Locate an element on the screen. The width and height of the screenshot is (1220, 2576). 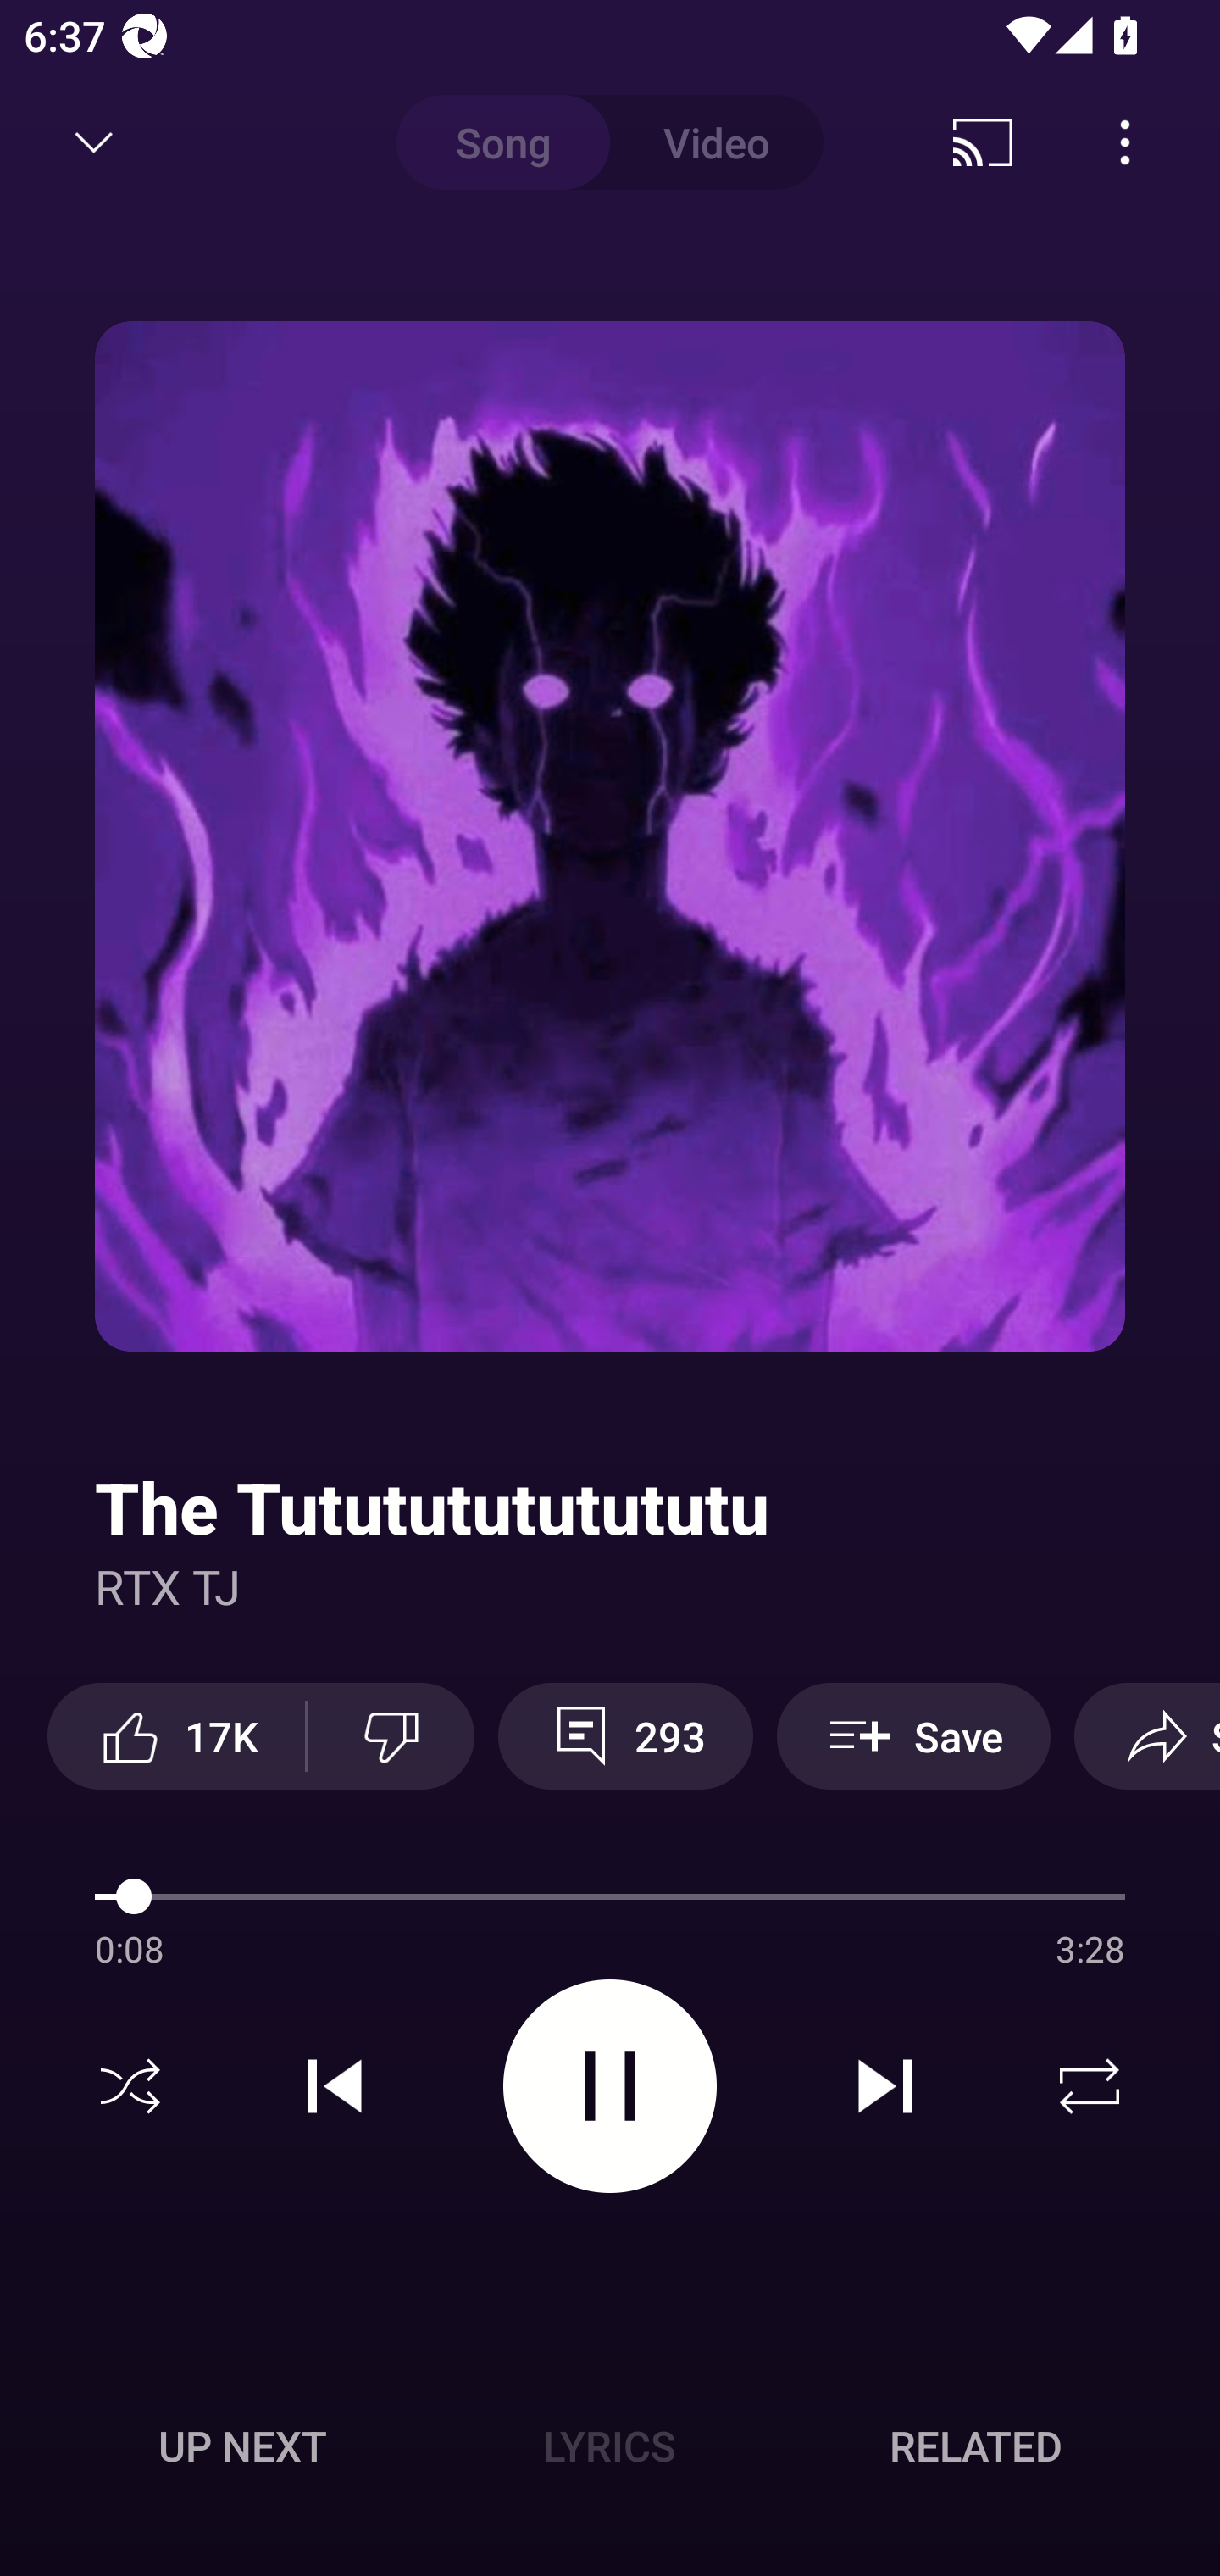
Minimize is located at coordinates (94, 142).